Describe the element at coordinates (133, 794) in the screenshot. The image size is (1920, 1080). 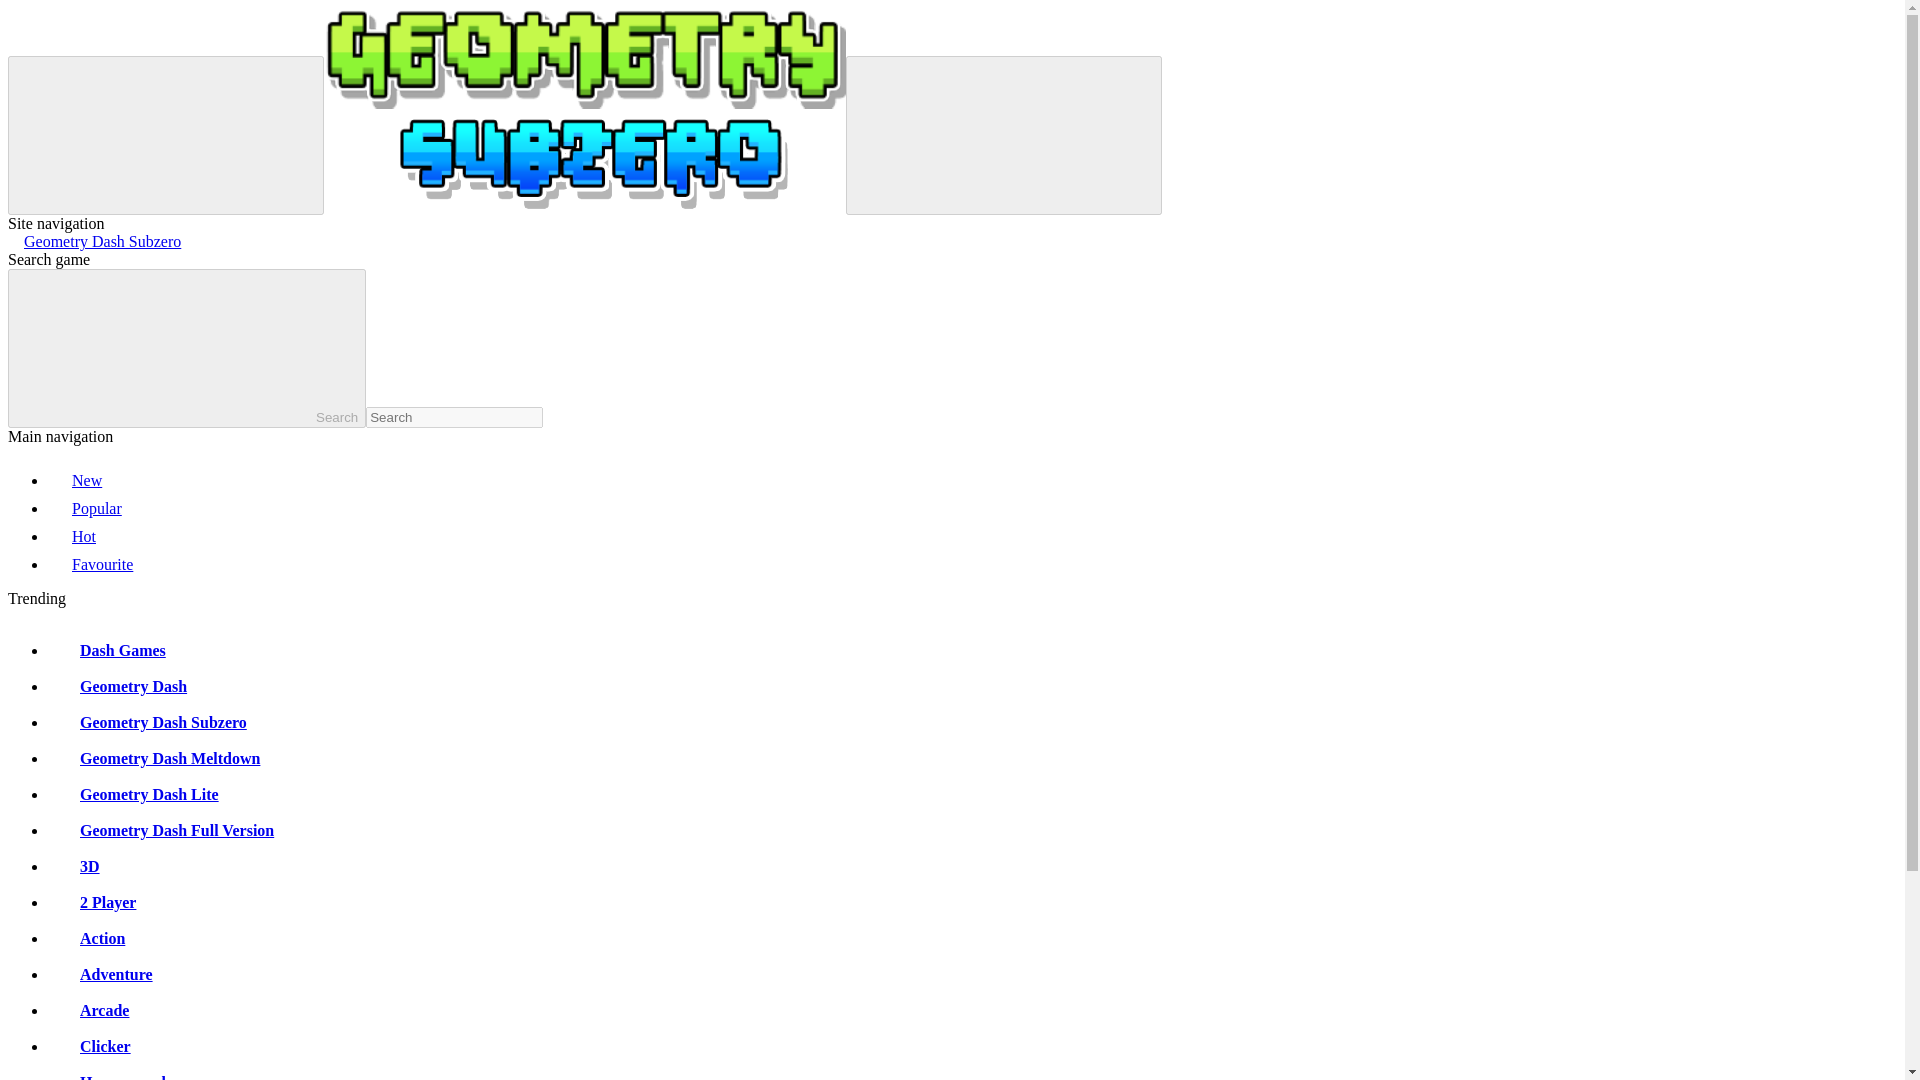
I see `Geometry Dash Lite` at that location.